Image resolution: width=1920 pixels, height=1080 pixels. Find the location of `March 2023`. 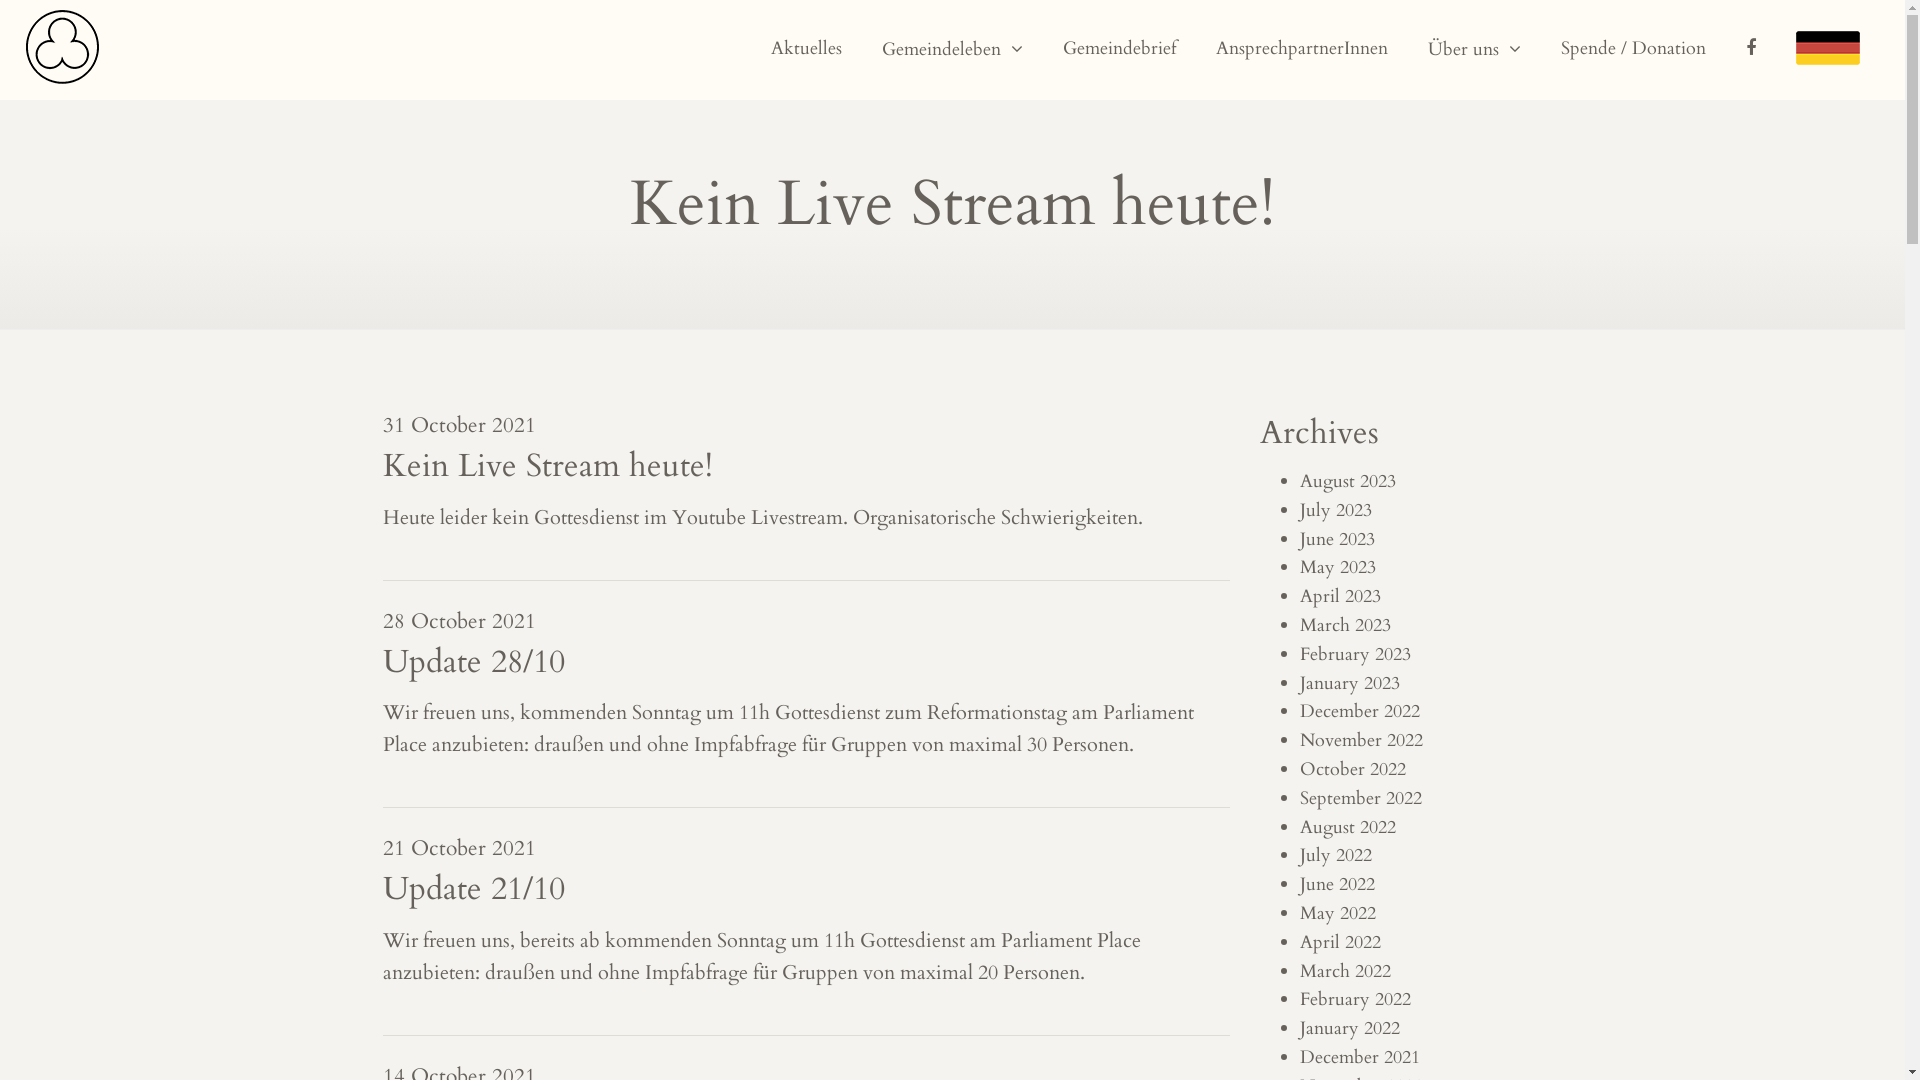

March 2023 is located at coordinates (1346, 625).